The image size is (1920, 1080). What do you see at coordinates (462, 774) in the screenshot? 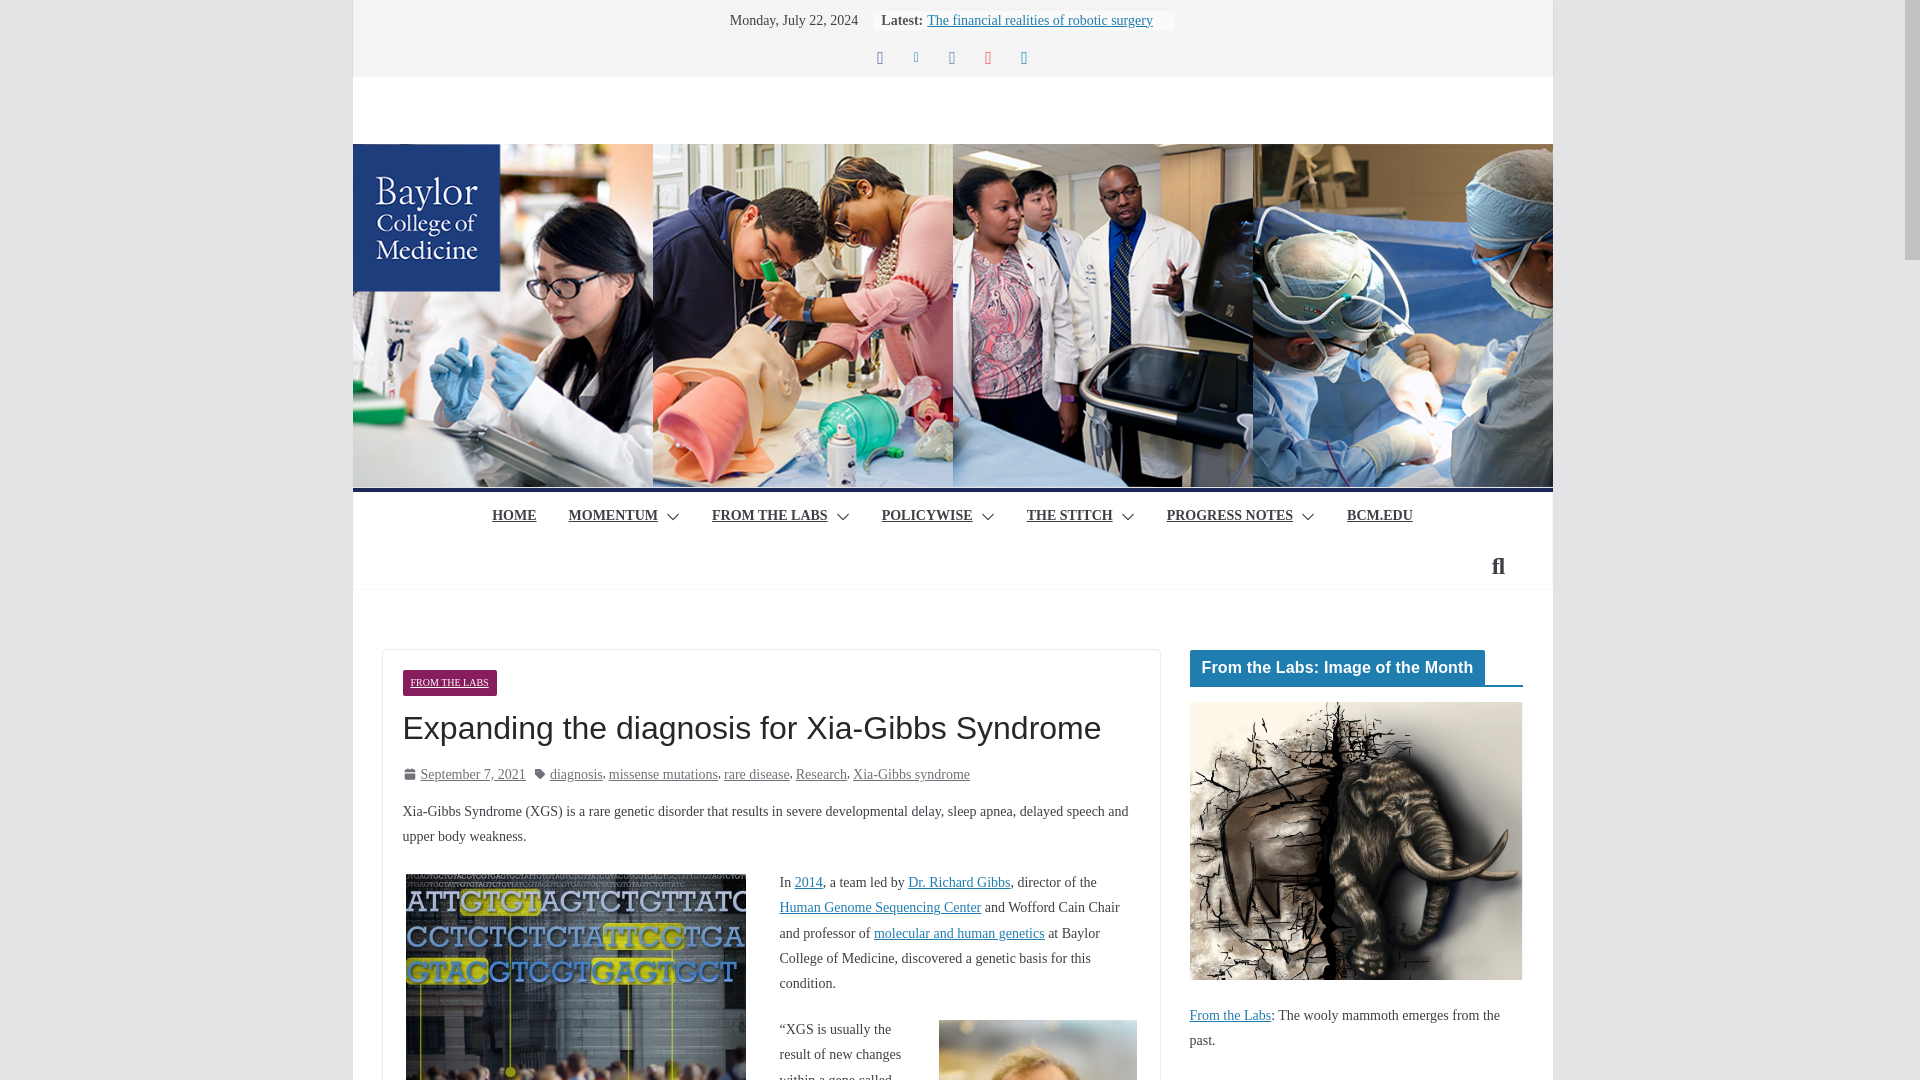
I see `12:08 pm` at bounding box center [462, 774].